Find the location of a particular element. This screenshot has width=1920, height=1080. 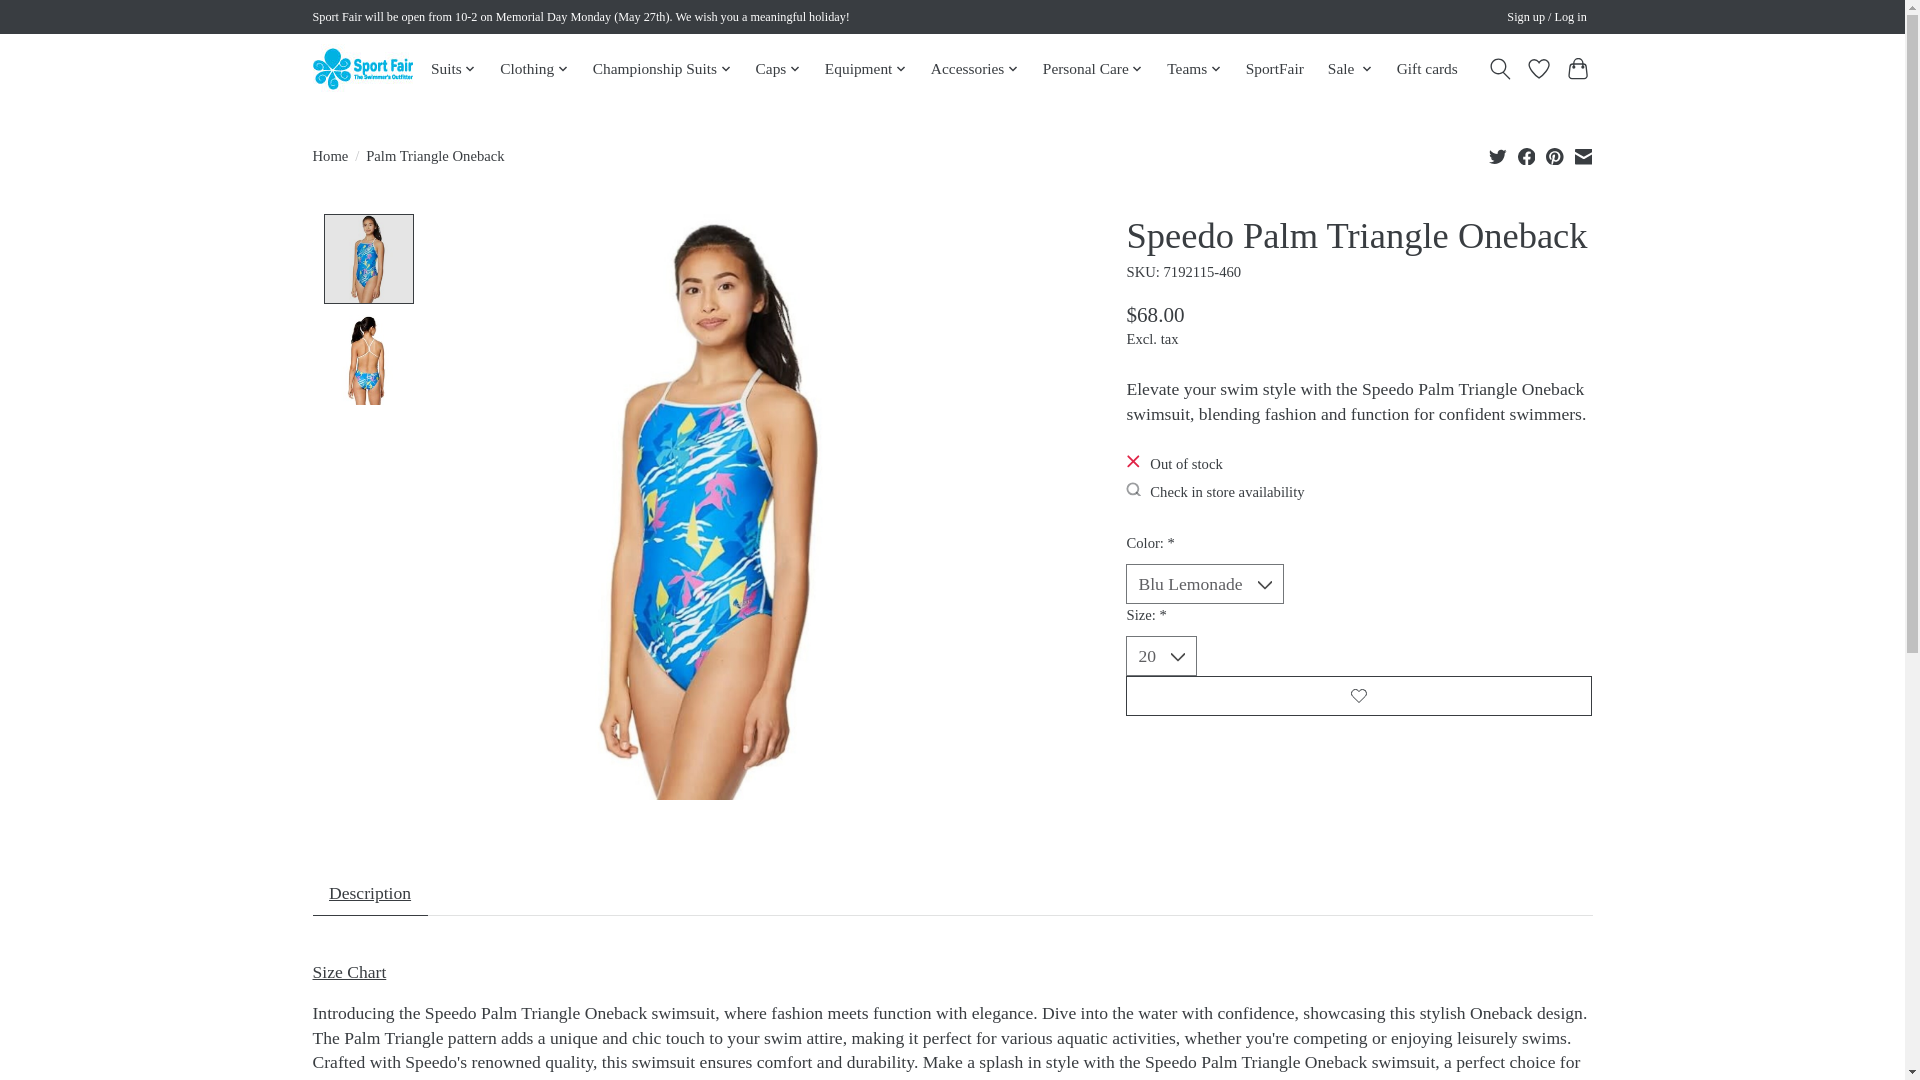

Caps is located at coordinates (778, 69).